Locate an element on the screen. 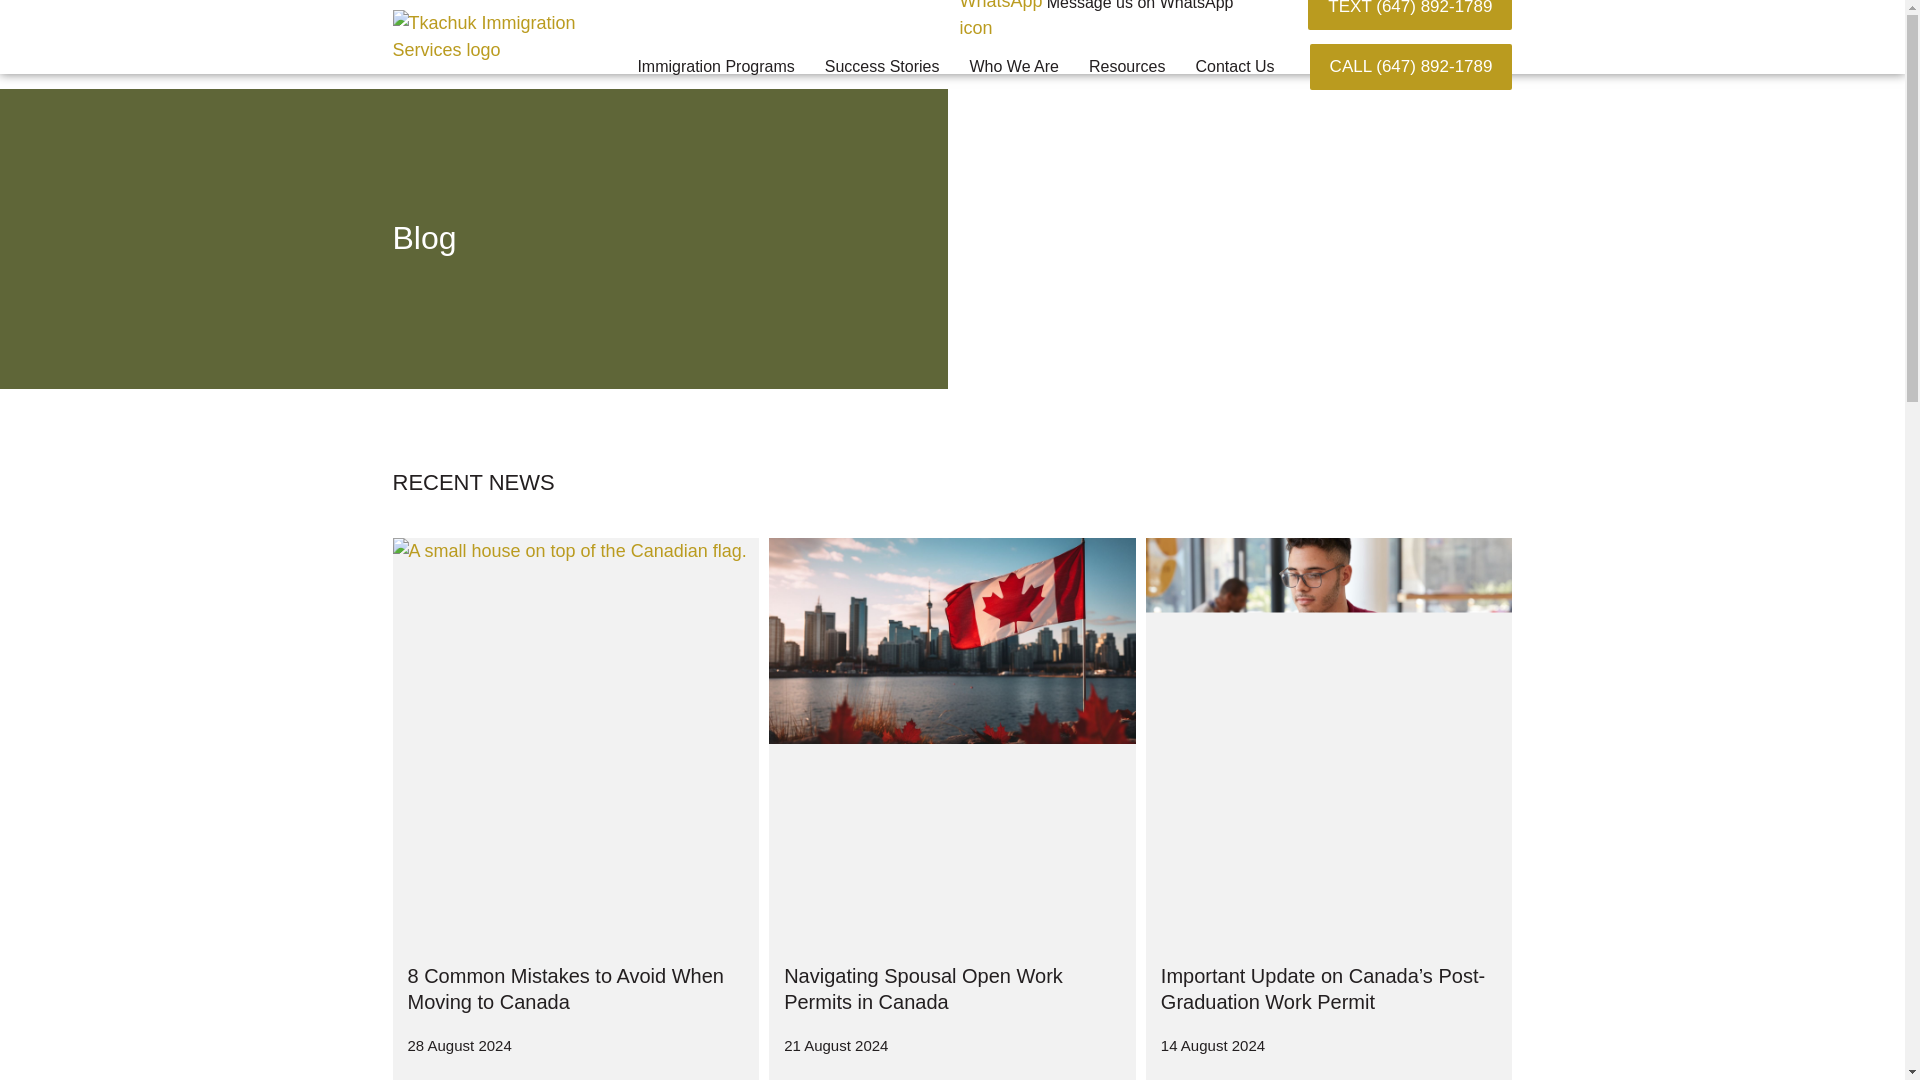 This screenshot has width=1920, height=1080. Who We Are is located at coordinates (1014, 66).